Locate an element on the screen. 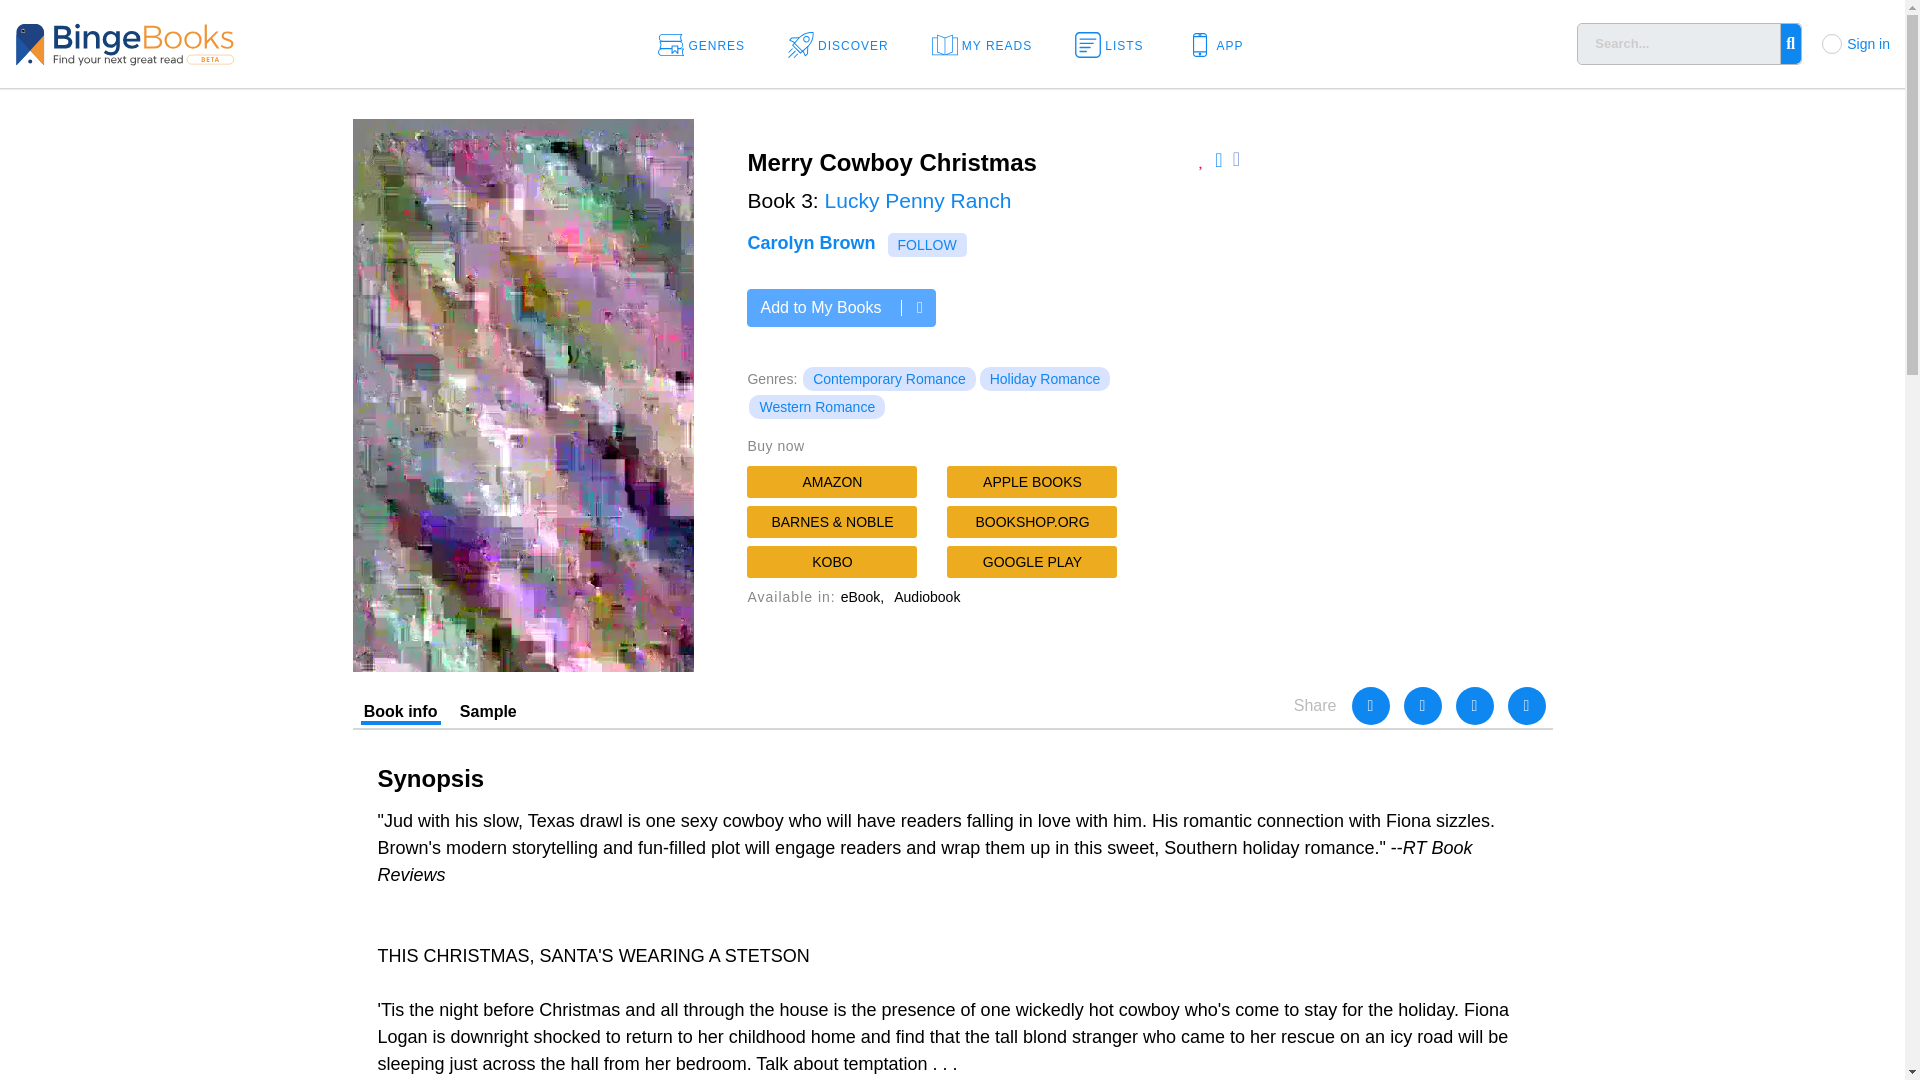 This screenshot has height=1080, width=1920. Lucky Penny Ranch is located at coordinates (918, 200).